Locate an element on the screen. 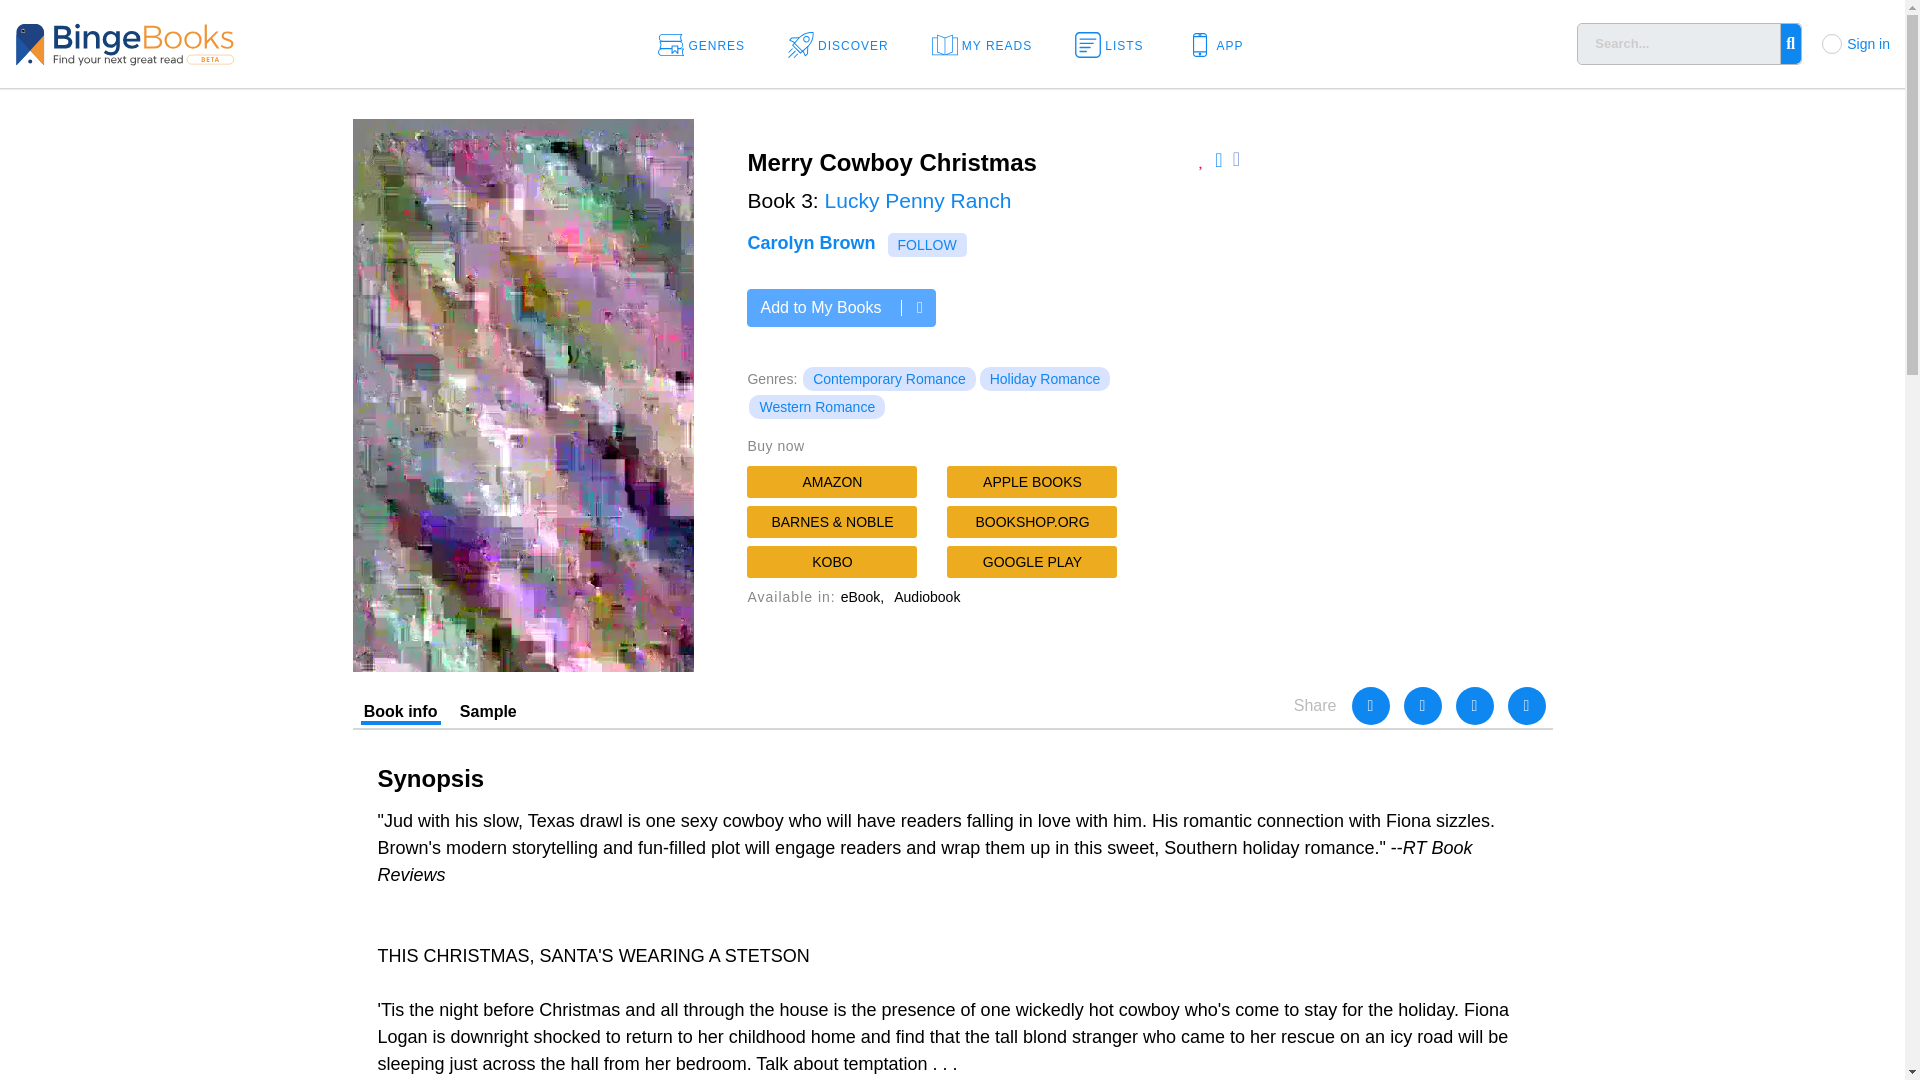 This screenshot has height=1080, width=1920. Lucky Penny Ranch is located at coordinates (918, 200).